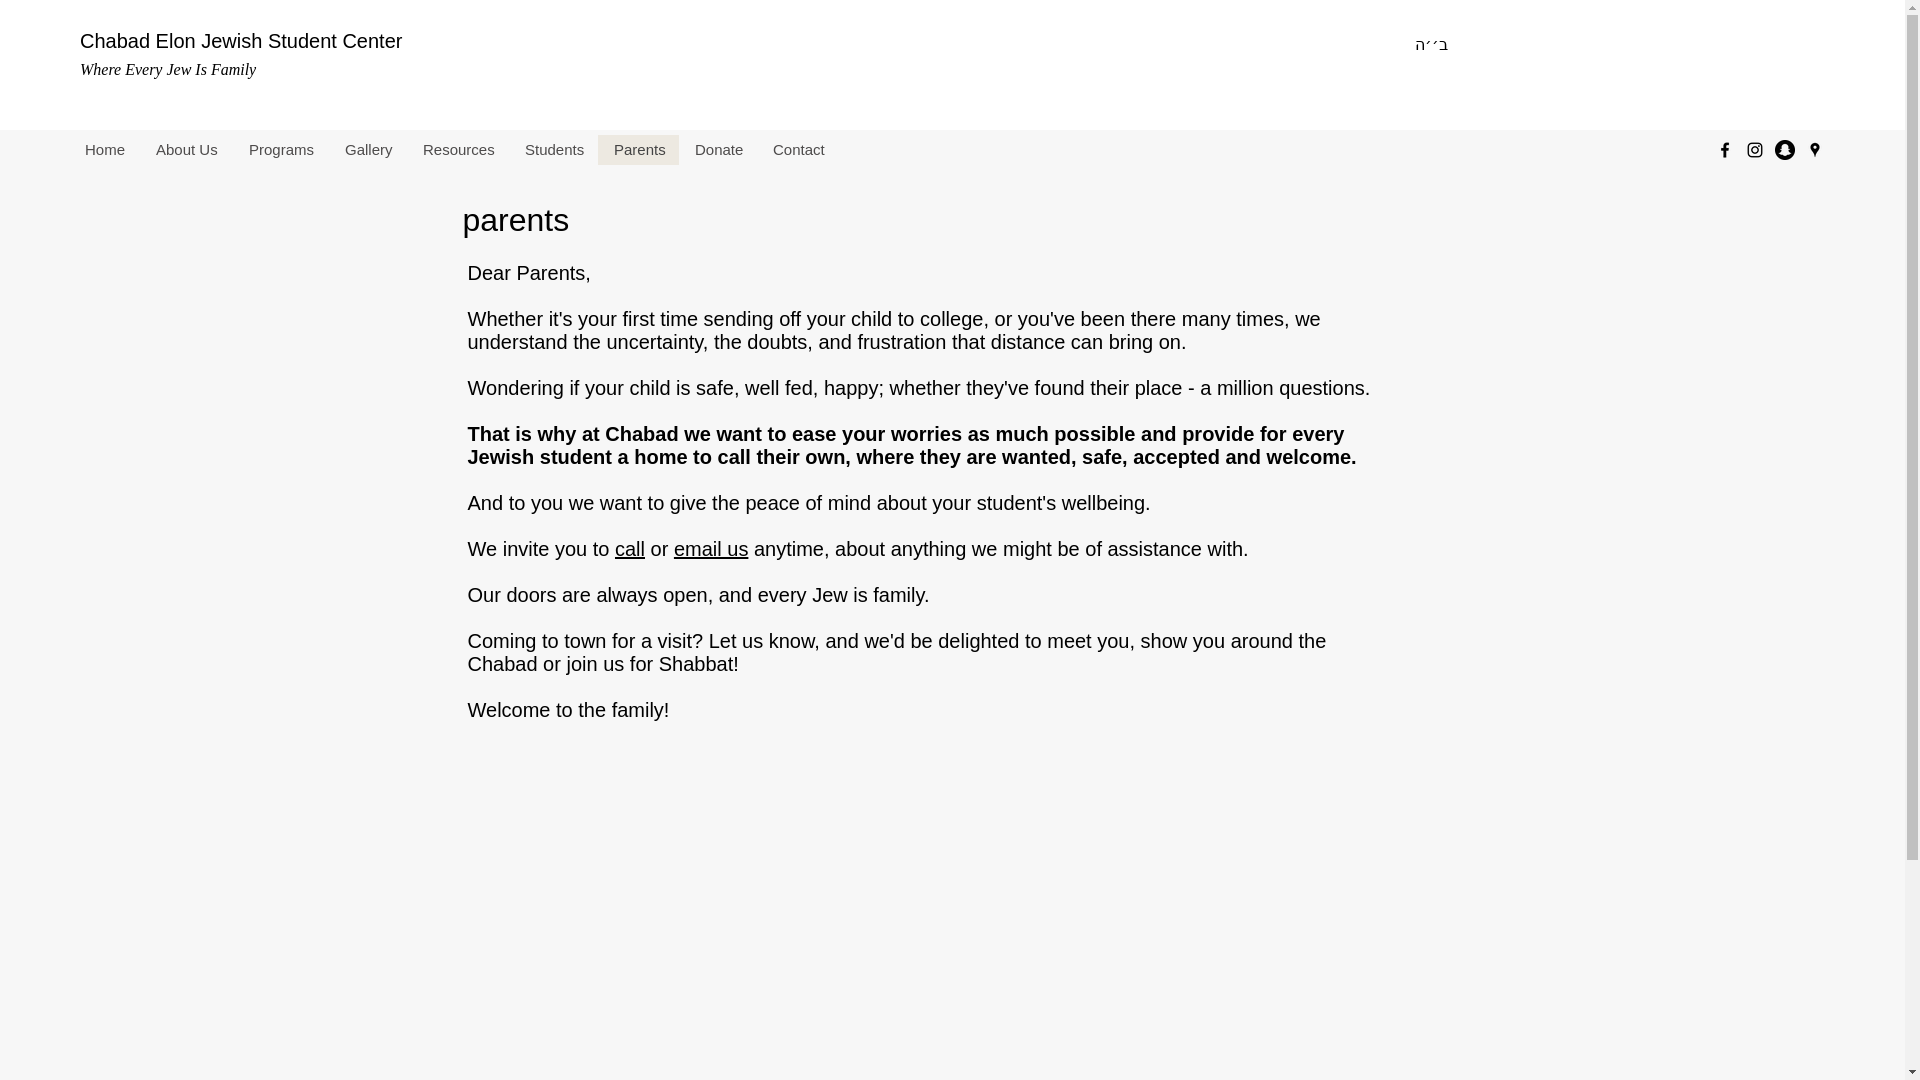 Image resolution: width=1920 pixels, height=1080 pixels. I want to click on About Us, so click(186, 150).